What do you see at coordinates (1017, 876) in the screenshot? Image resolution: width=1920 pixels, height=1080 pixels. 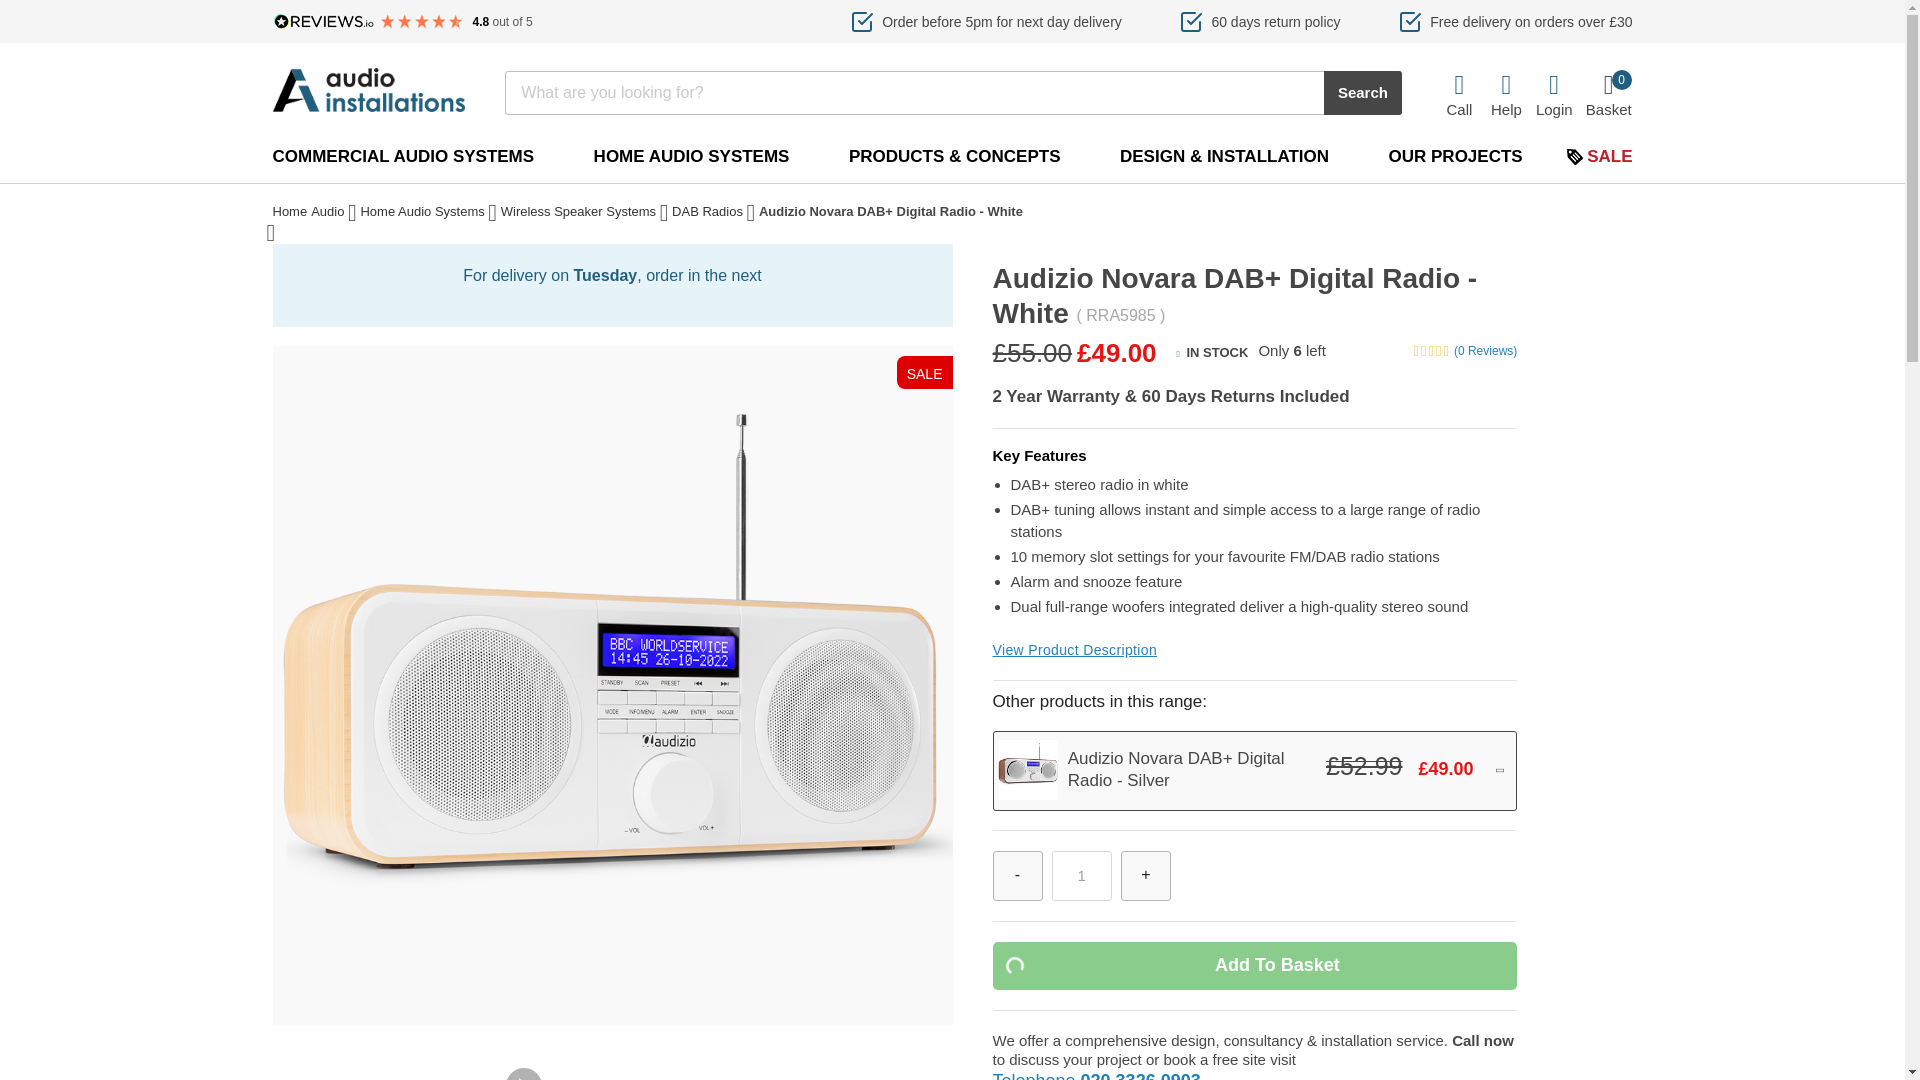 I see `-` at bounding box center [1017, 876].